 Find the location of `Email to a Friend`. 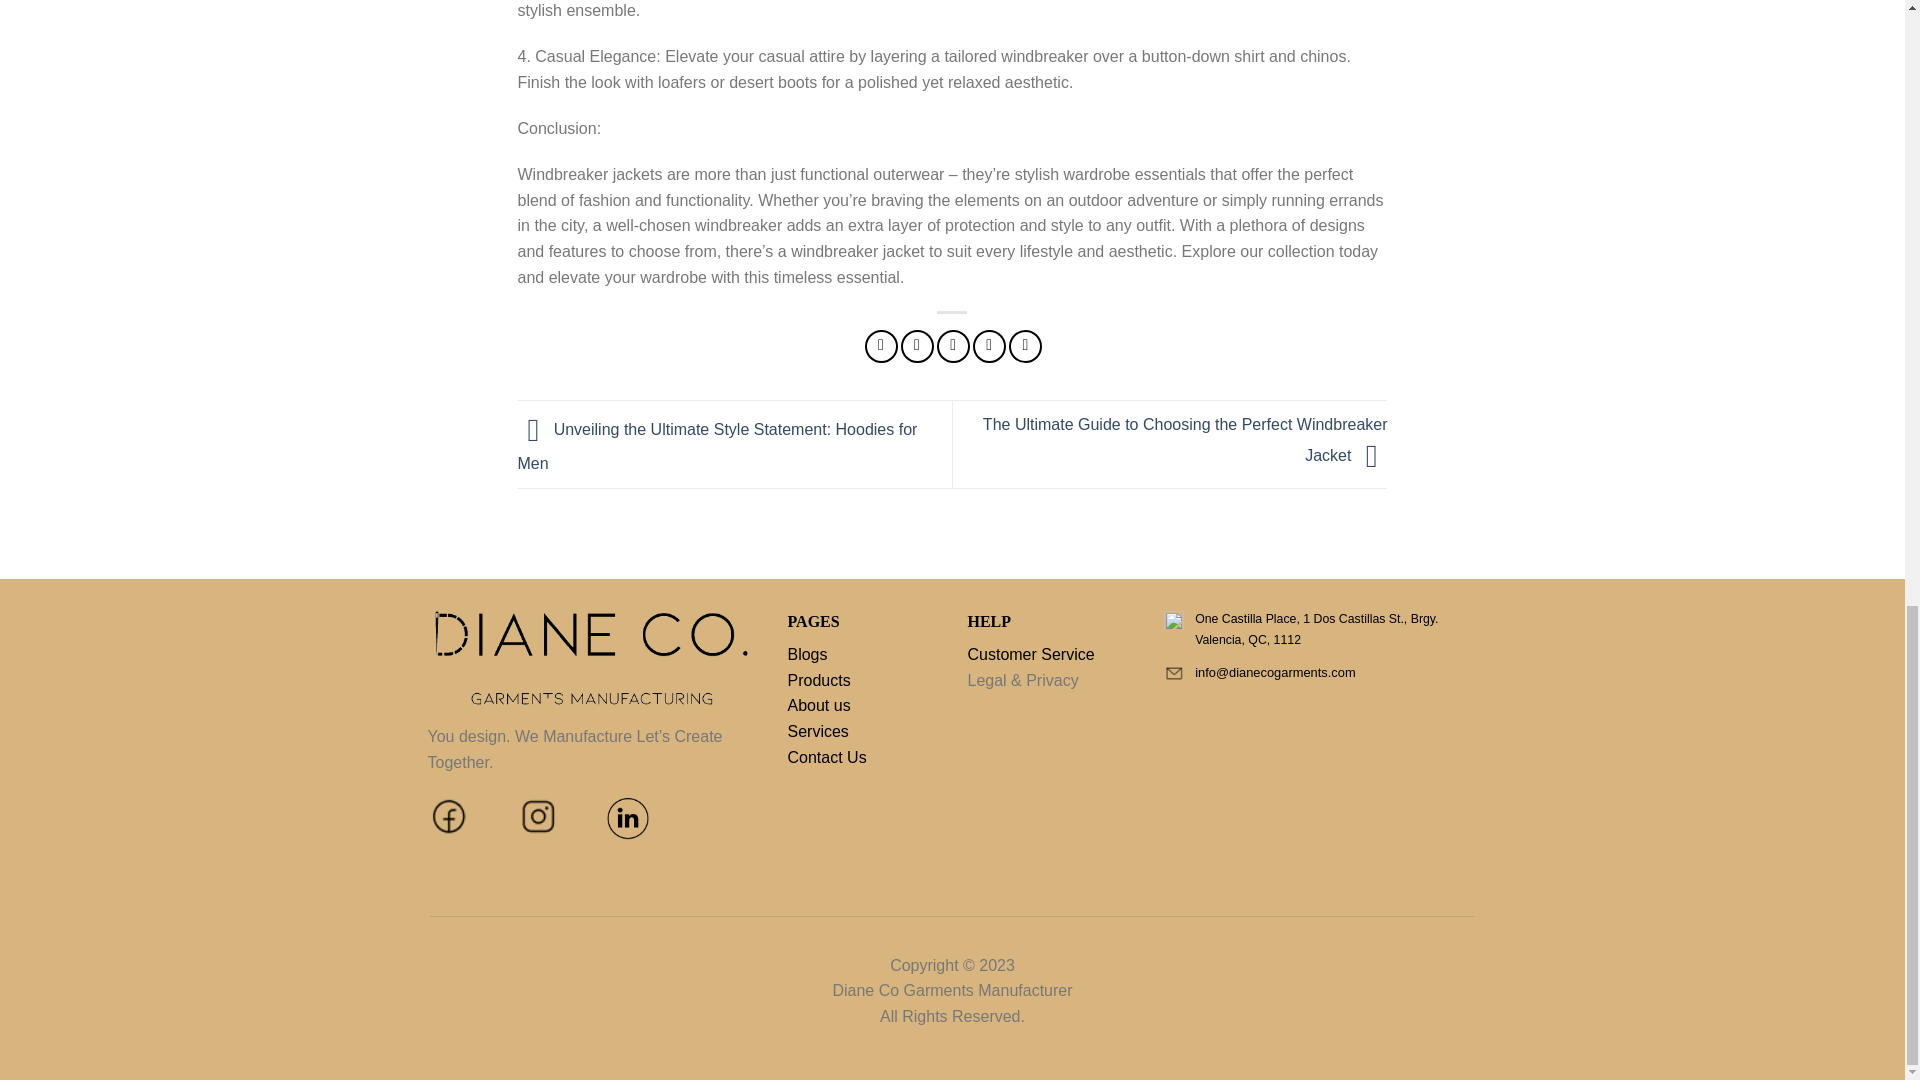

Email to a Friend is located at coordinates (952, 346).